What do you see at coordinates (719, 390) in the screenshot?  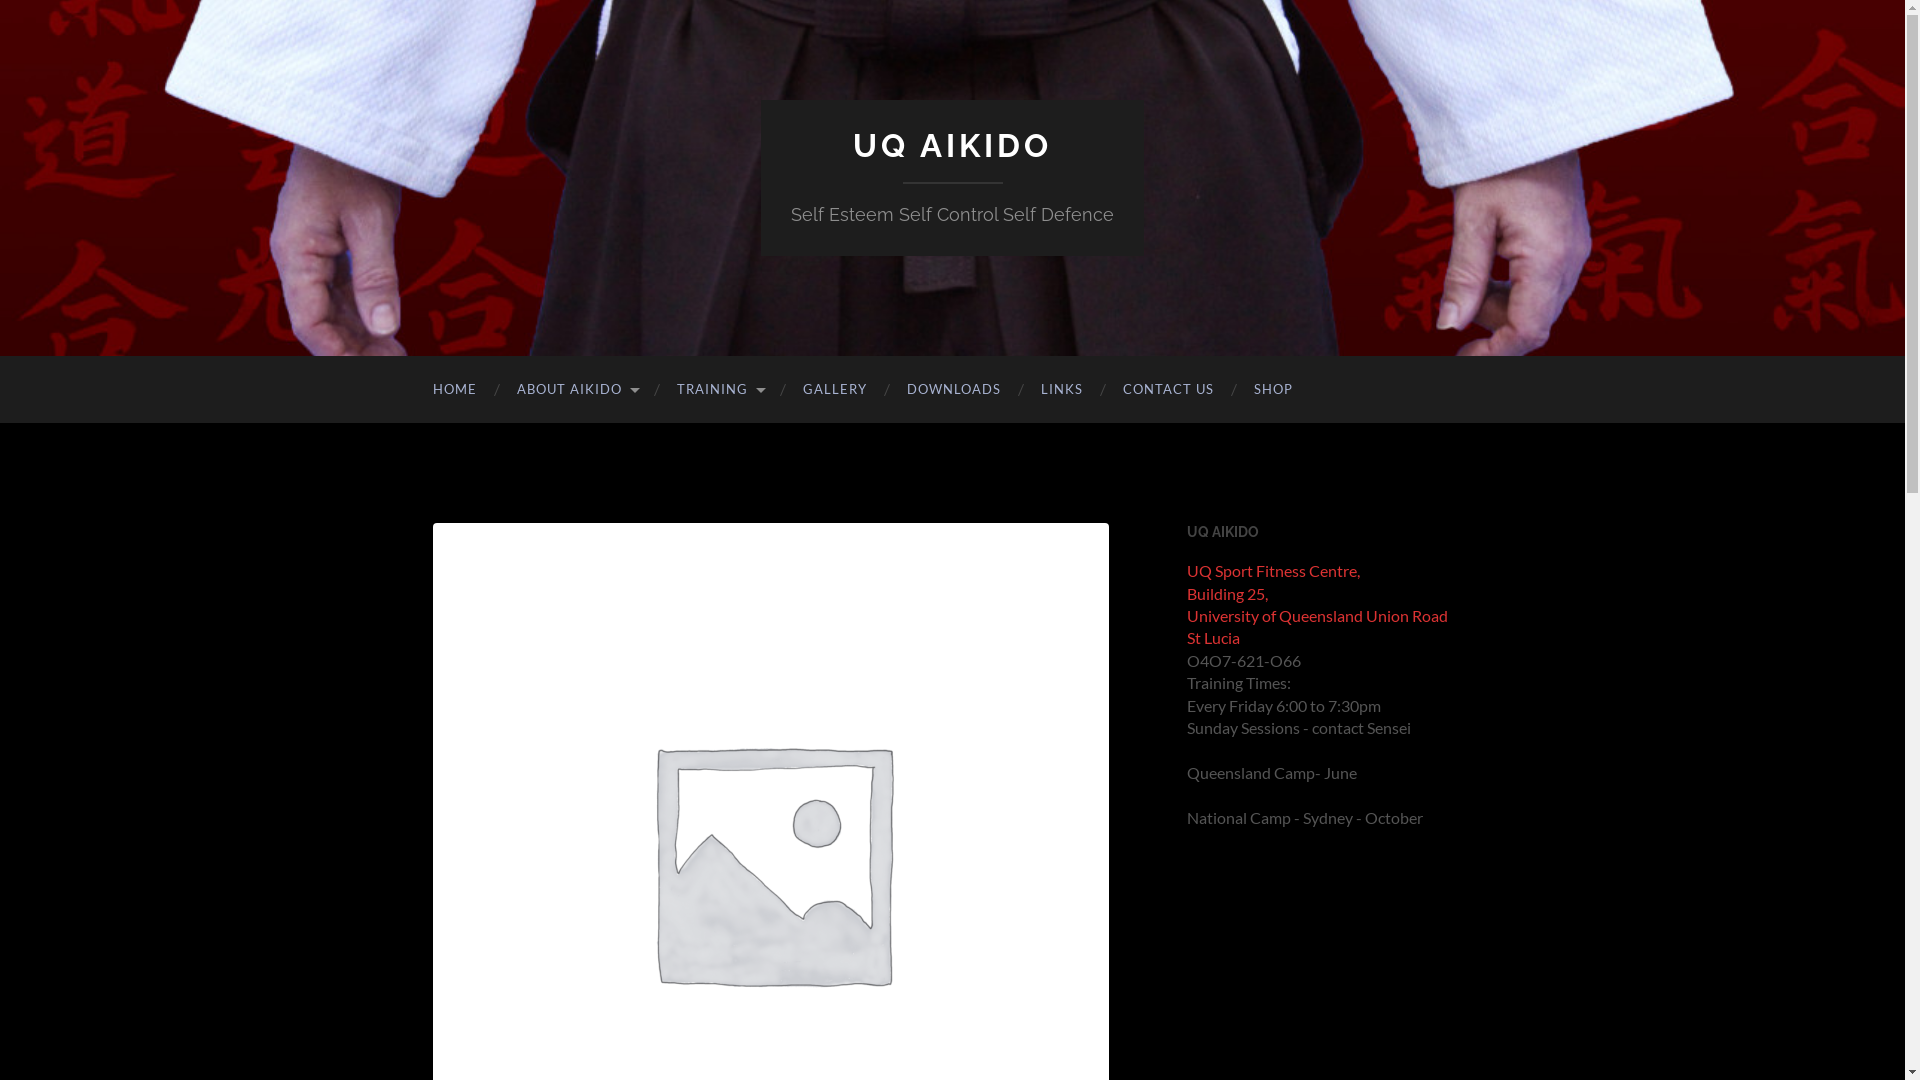 I see `TRAINING` at bounding box center [719, 390].